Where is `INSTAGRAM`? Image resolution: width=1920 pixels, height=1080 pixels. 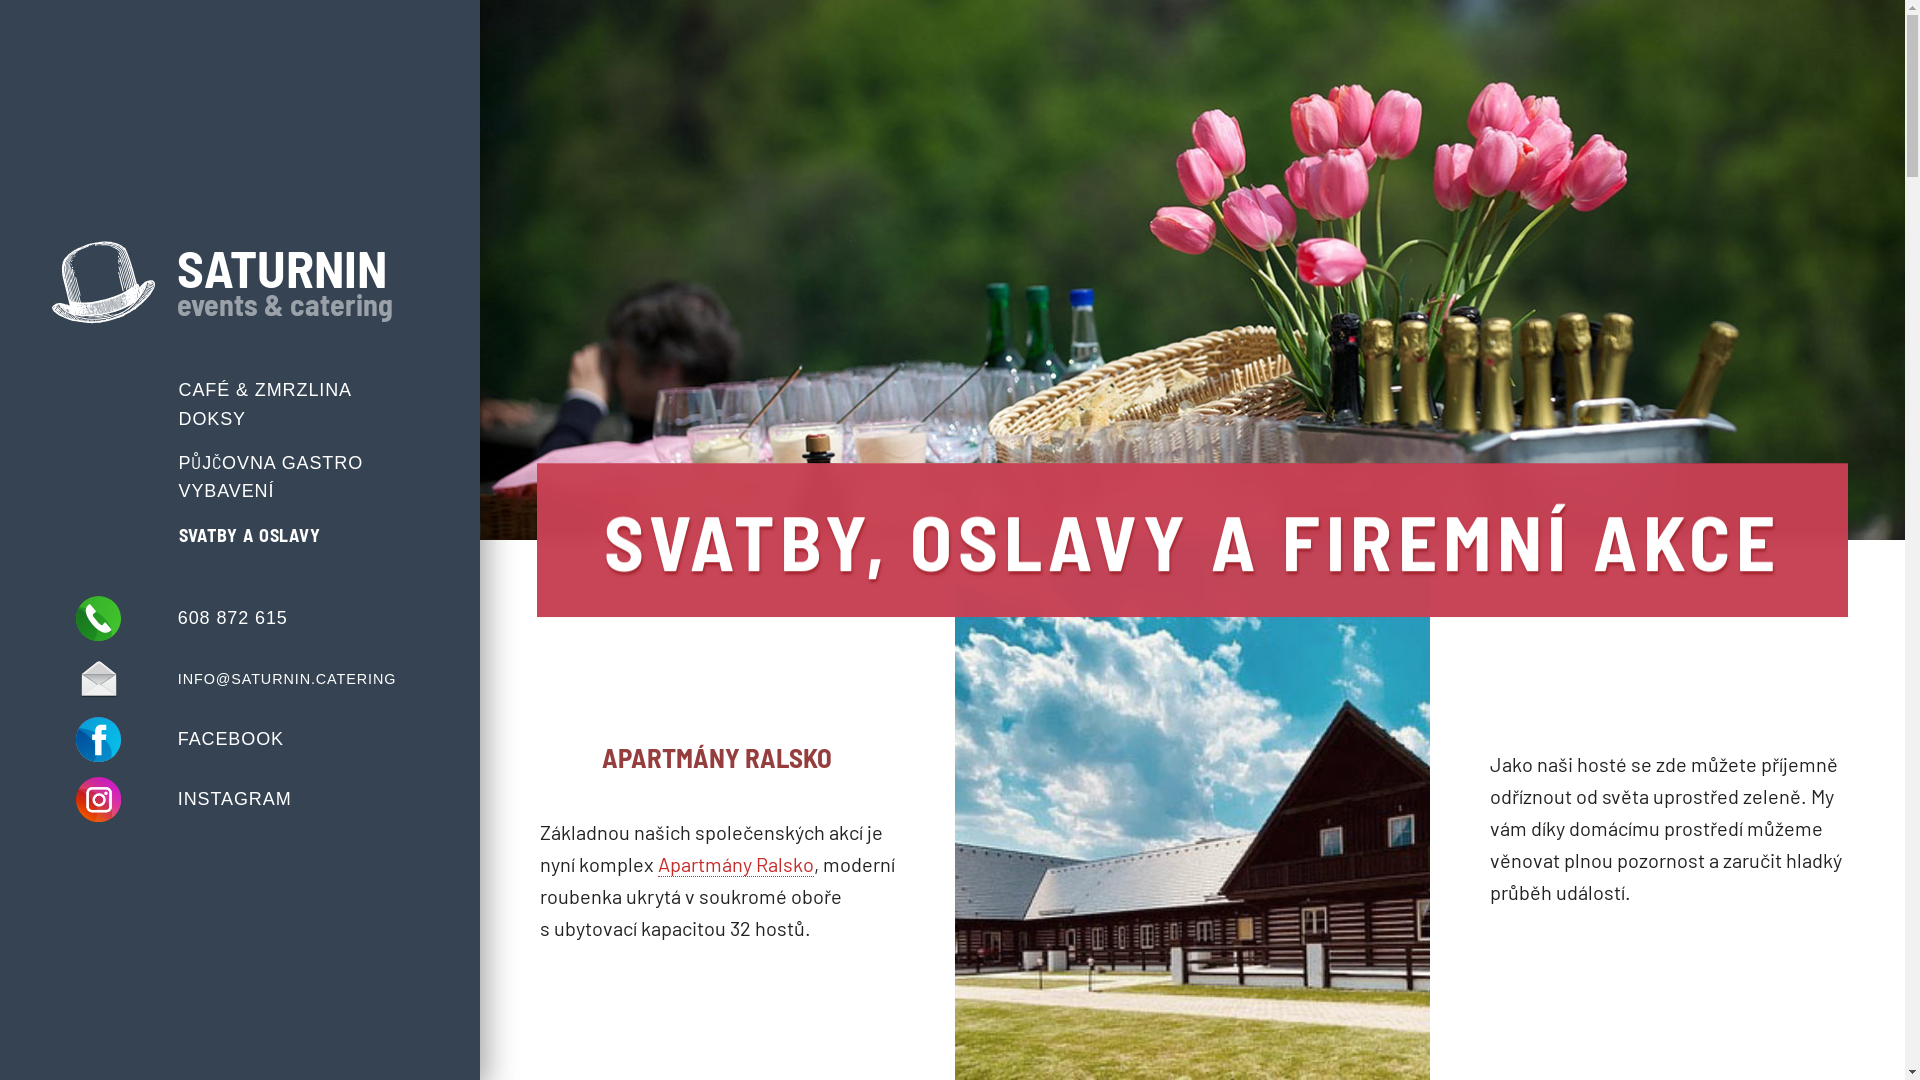
INSTAGRAM is located at coordinates (240, 800).